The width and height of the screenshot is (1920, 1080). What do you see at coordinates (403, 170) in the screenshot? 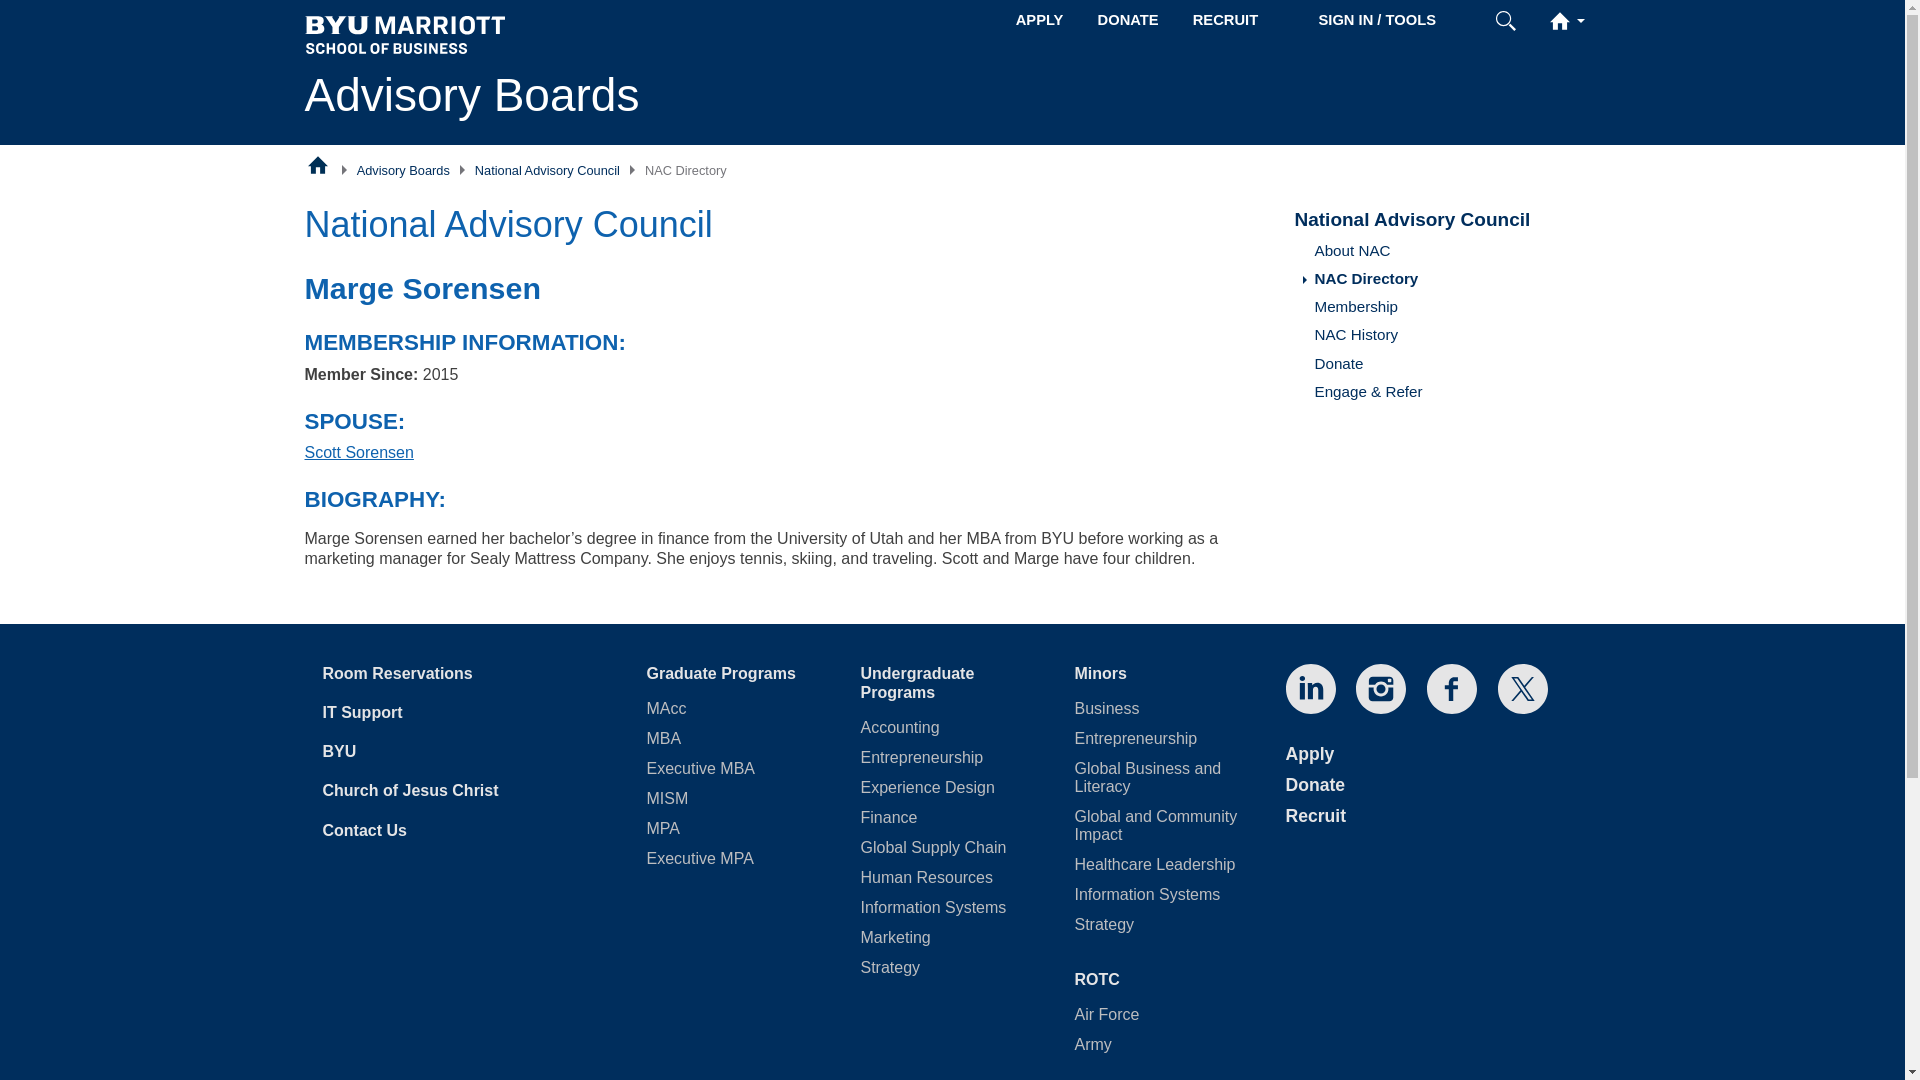
I see `Advisory Boards` at bounding box center [403, 170].